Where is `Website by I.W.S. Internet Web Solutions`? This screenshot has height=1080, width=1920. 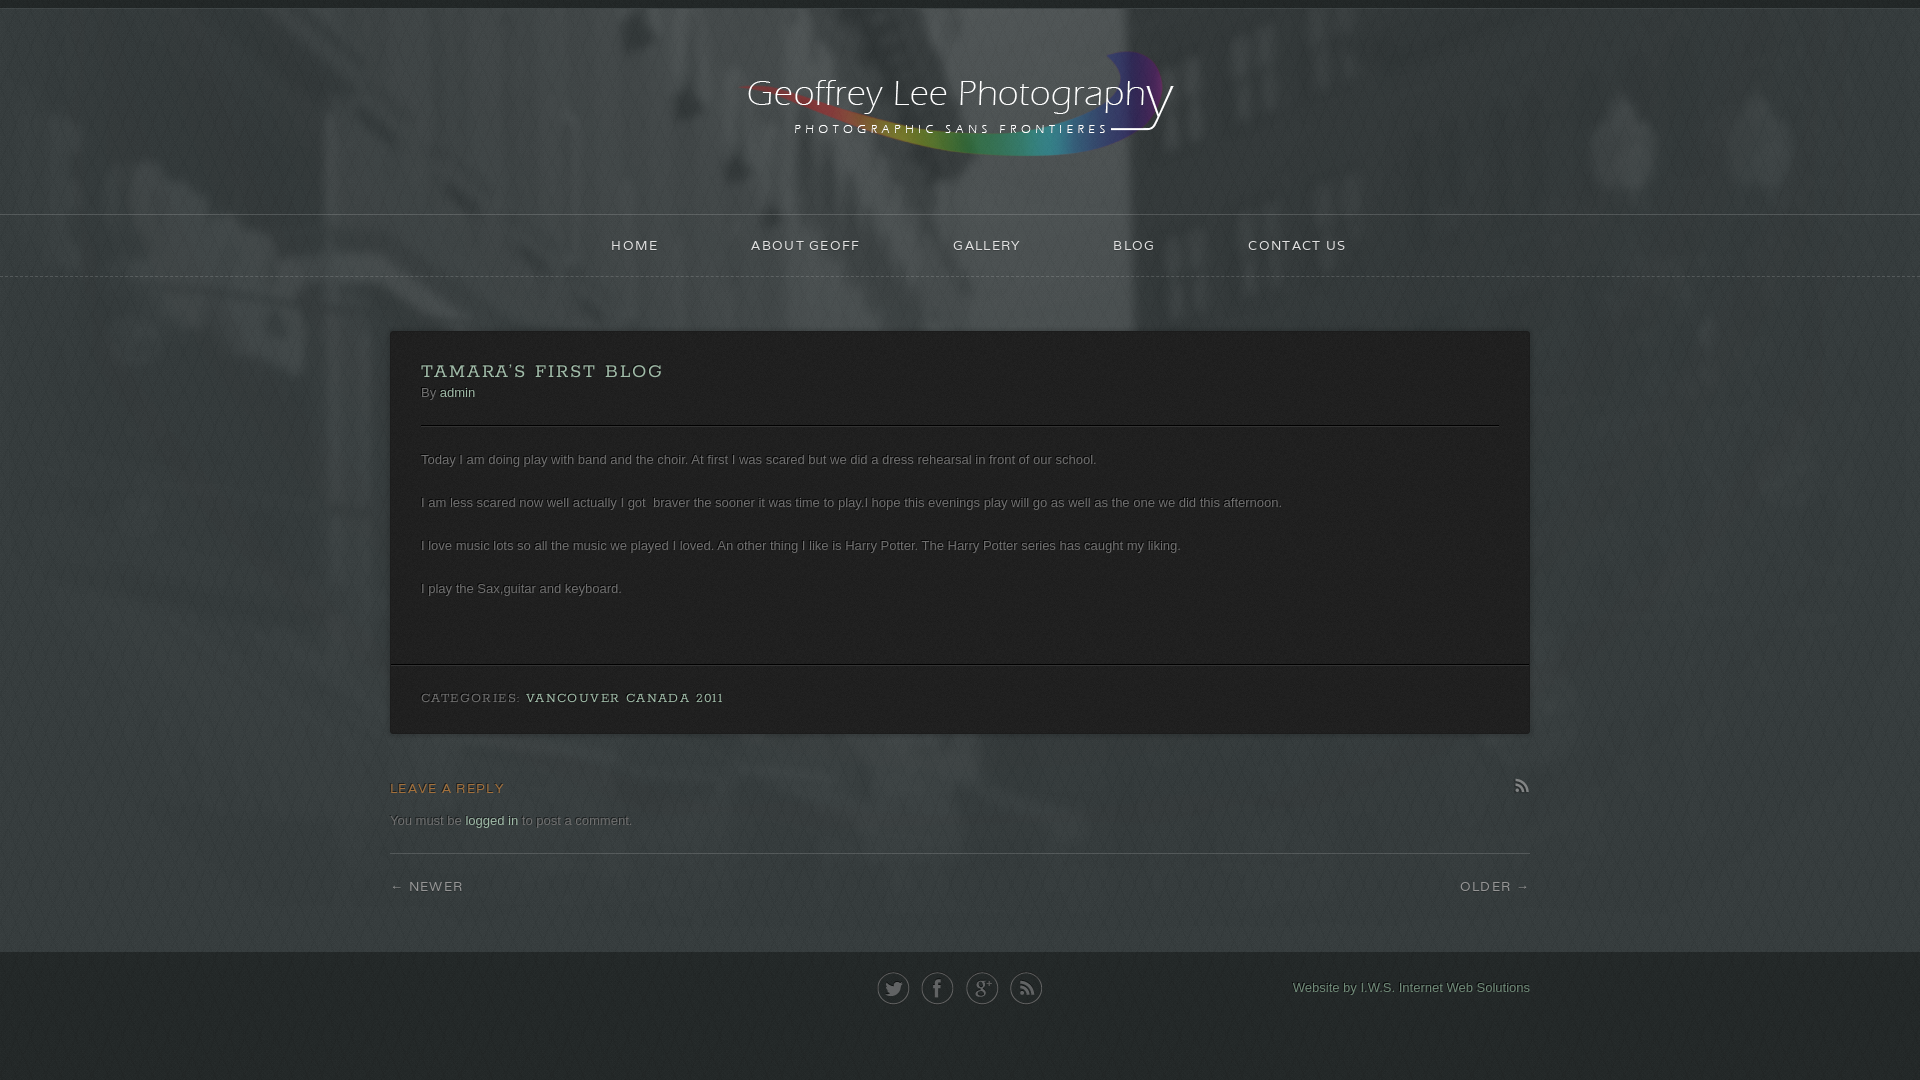 Website by I.W.S. Internet Web Solutions is located at coordinates (1412, 988).